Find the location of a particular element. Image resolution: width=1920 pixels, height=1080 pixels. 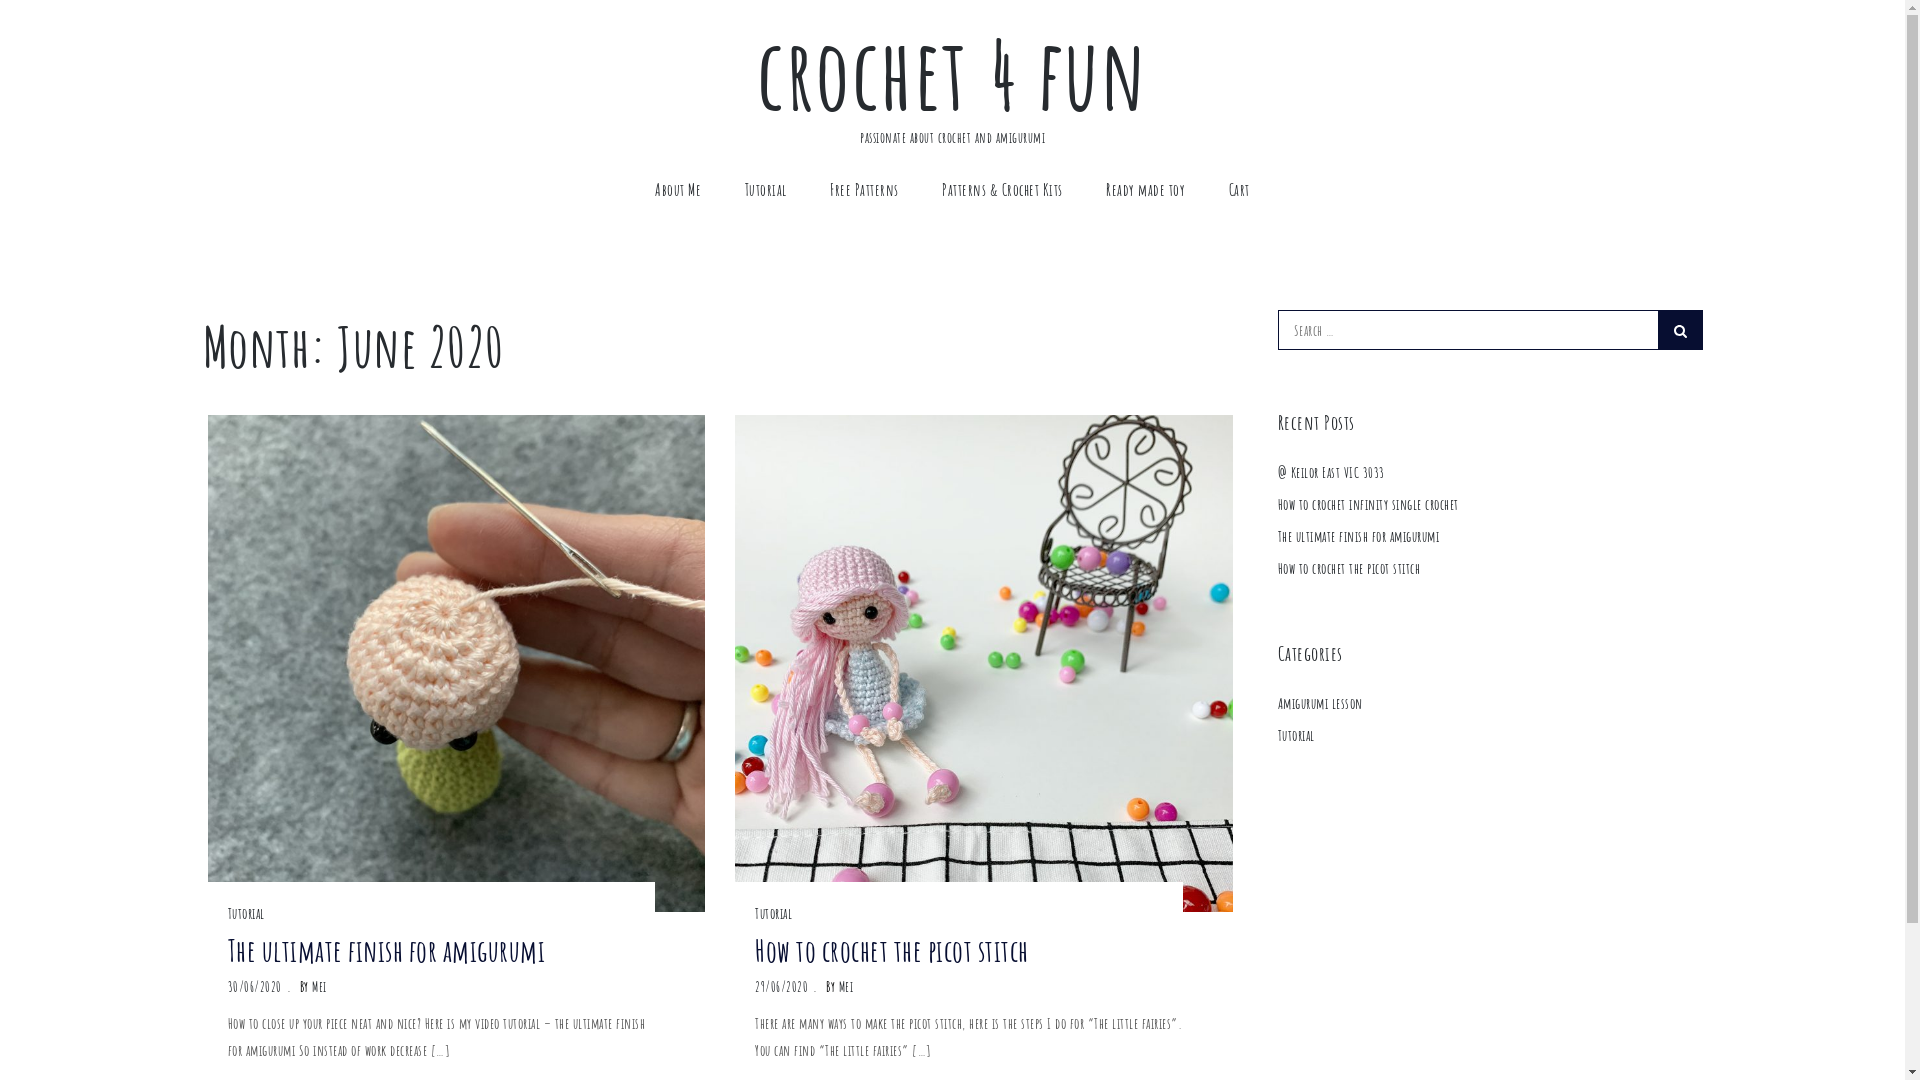

Tutorial is located at coordinates (766, 190).